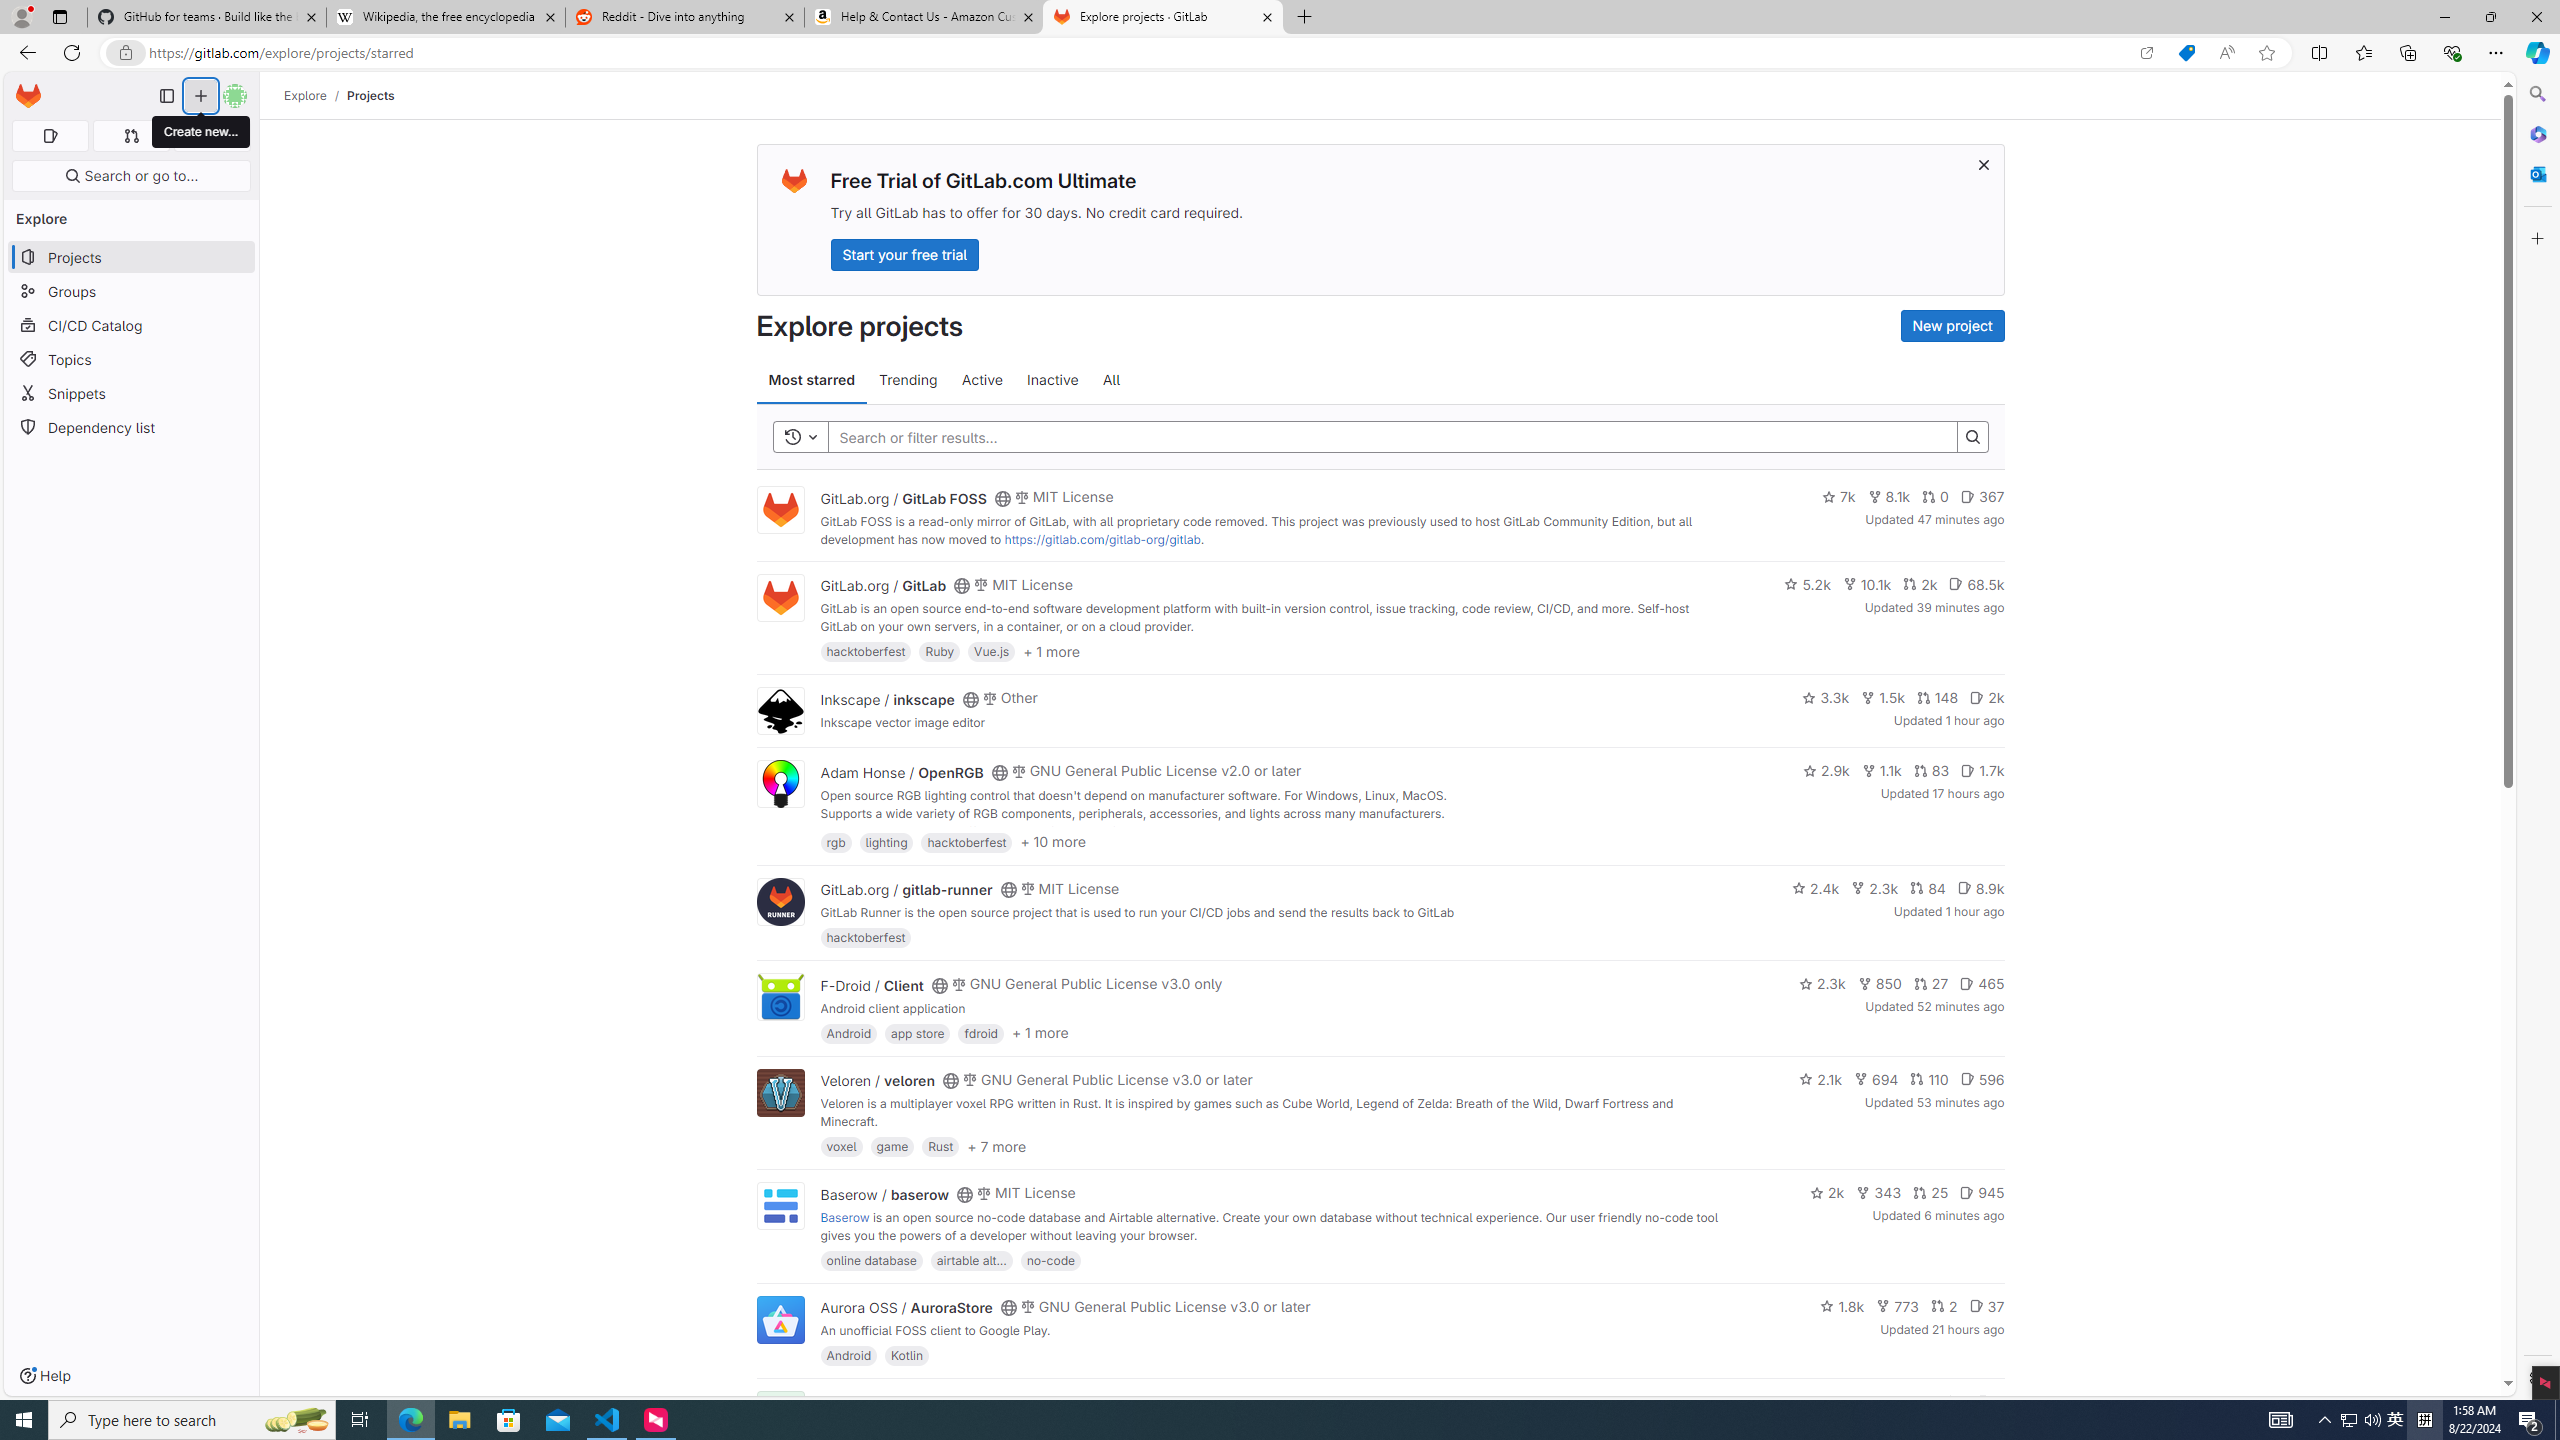 The height and width of the screenshot is (1440, 2560). What do you see at coordinates (132, 292) in the screenshot?
I see `Groups` at bounding box center [132, 292].